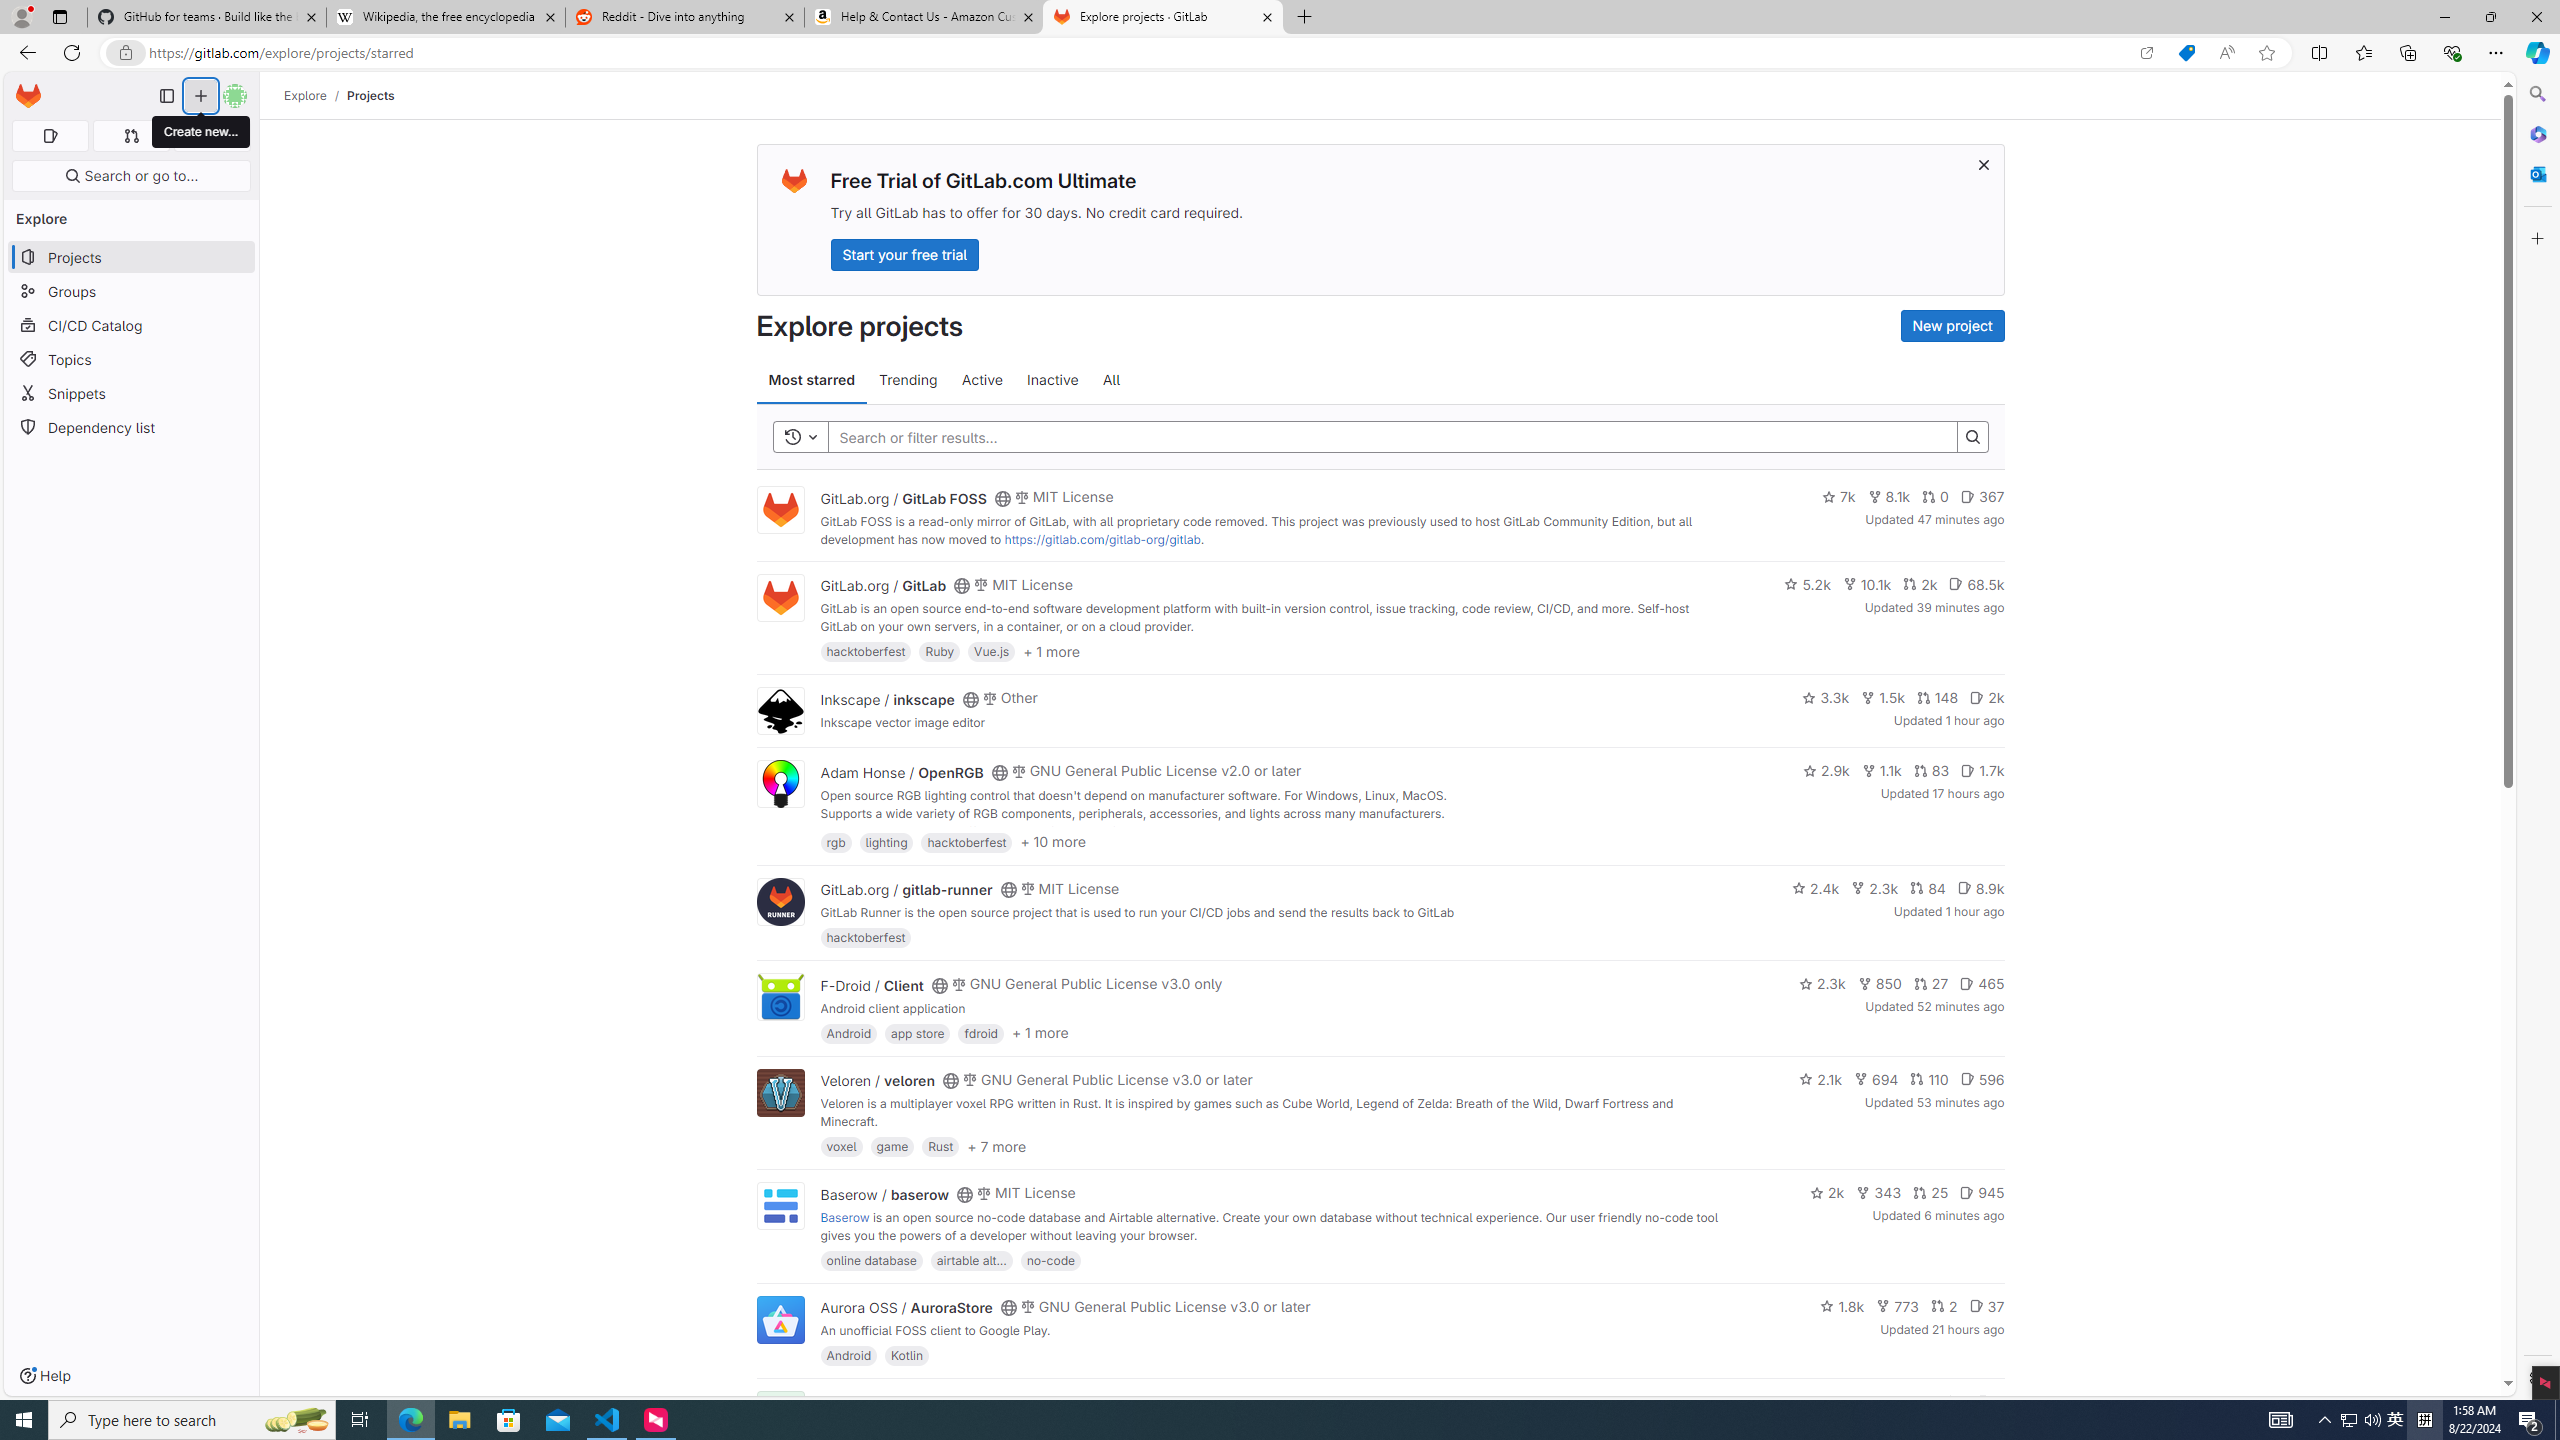 The height and width of the screenshot is (1440, 2560). What do you see at coordinates (132, 292) in the screenshot?
I see `Groups` at bounding box center [132, 292].